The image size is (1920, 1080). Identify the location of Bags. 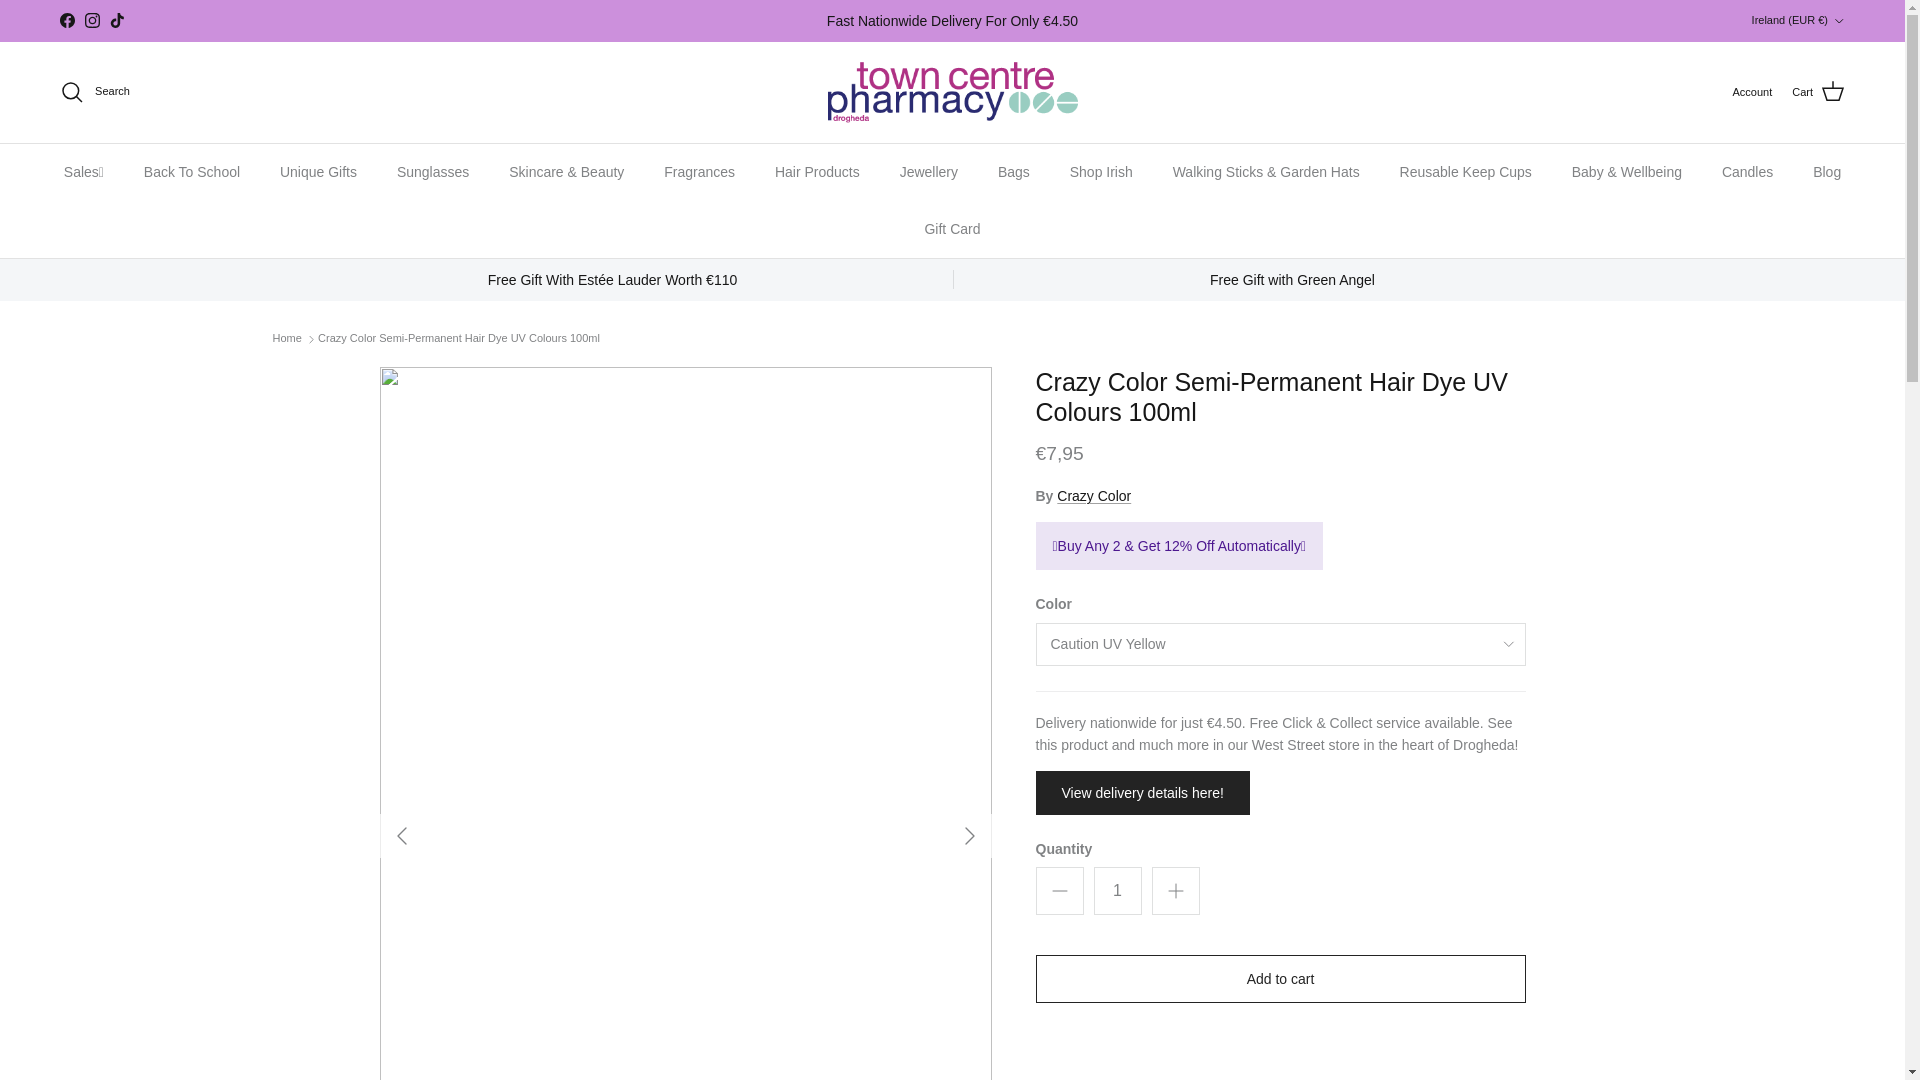
(1014, 172).